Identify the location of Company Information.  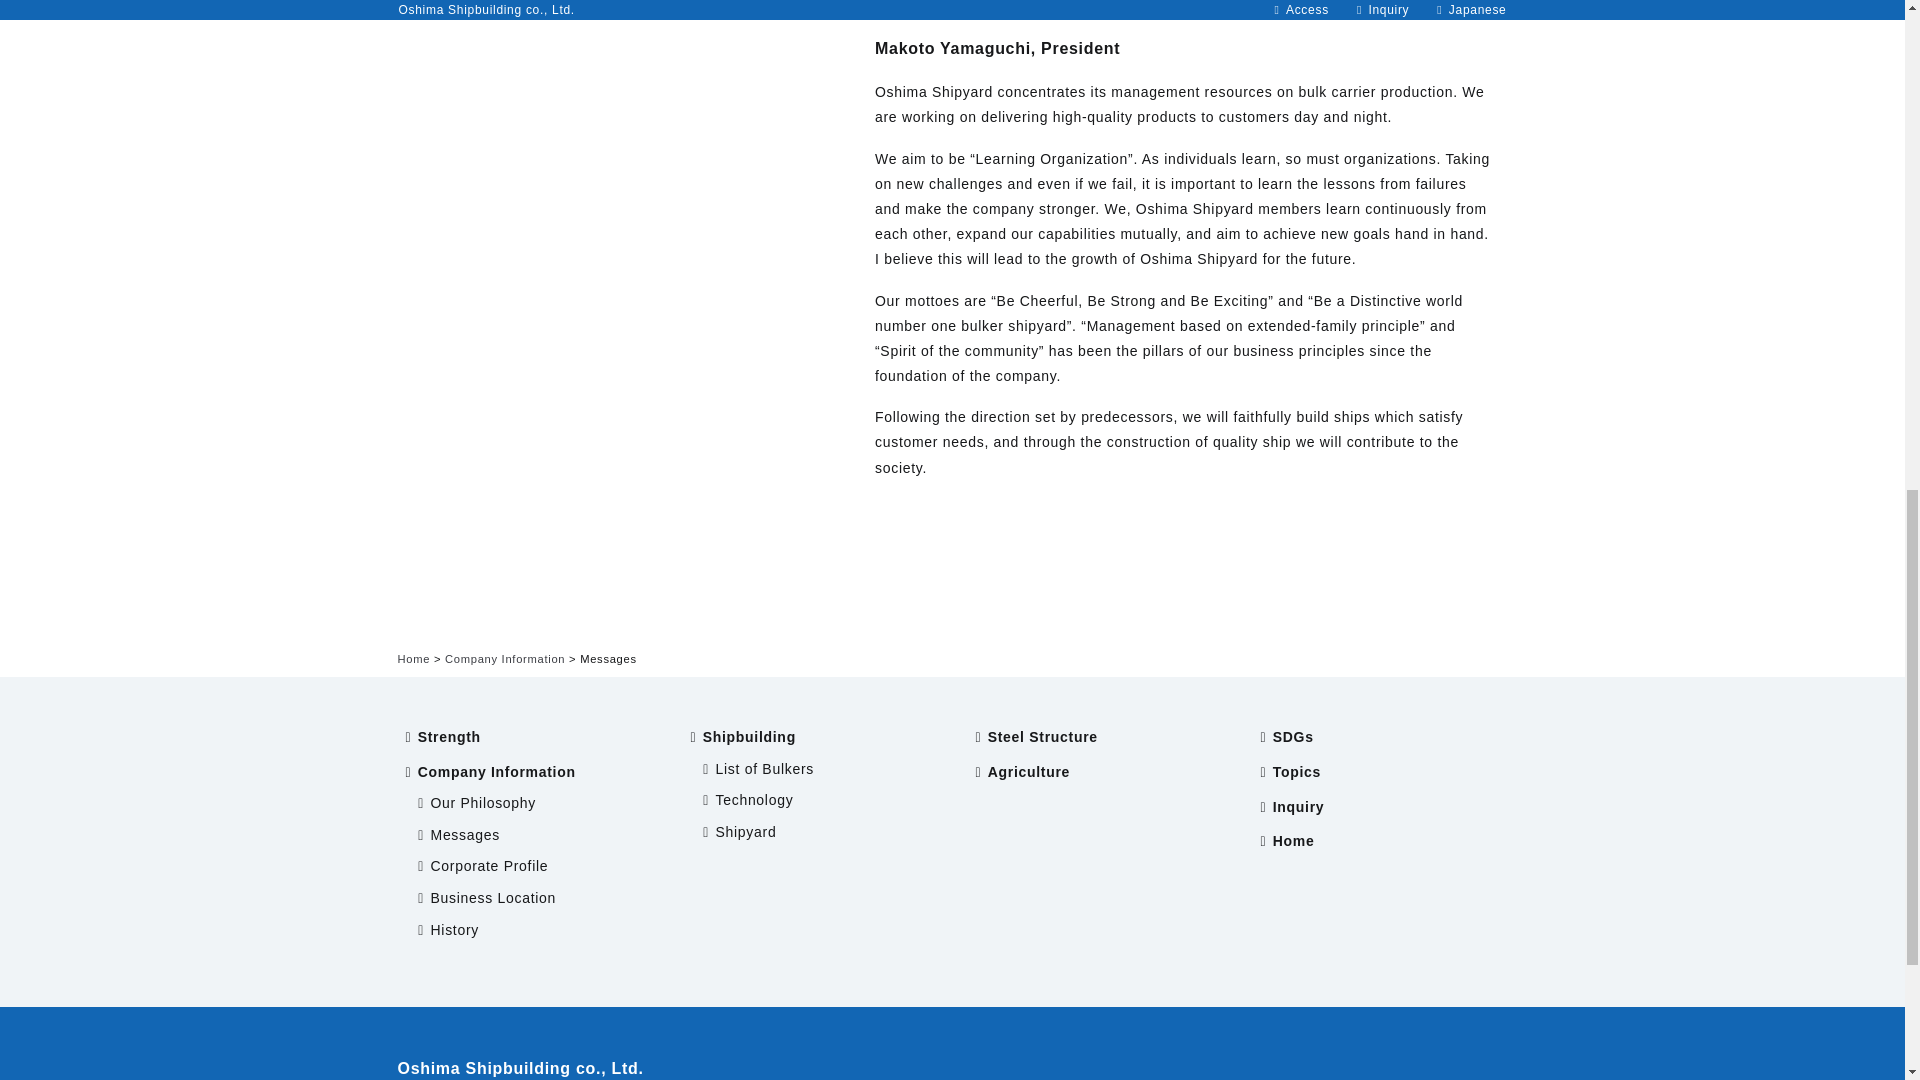
(497, 771).